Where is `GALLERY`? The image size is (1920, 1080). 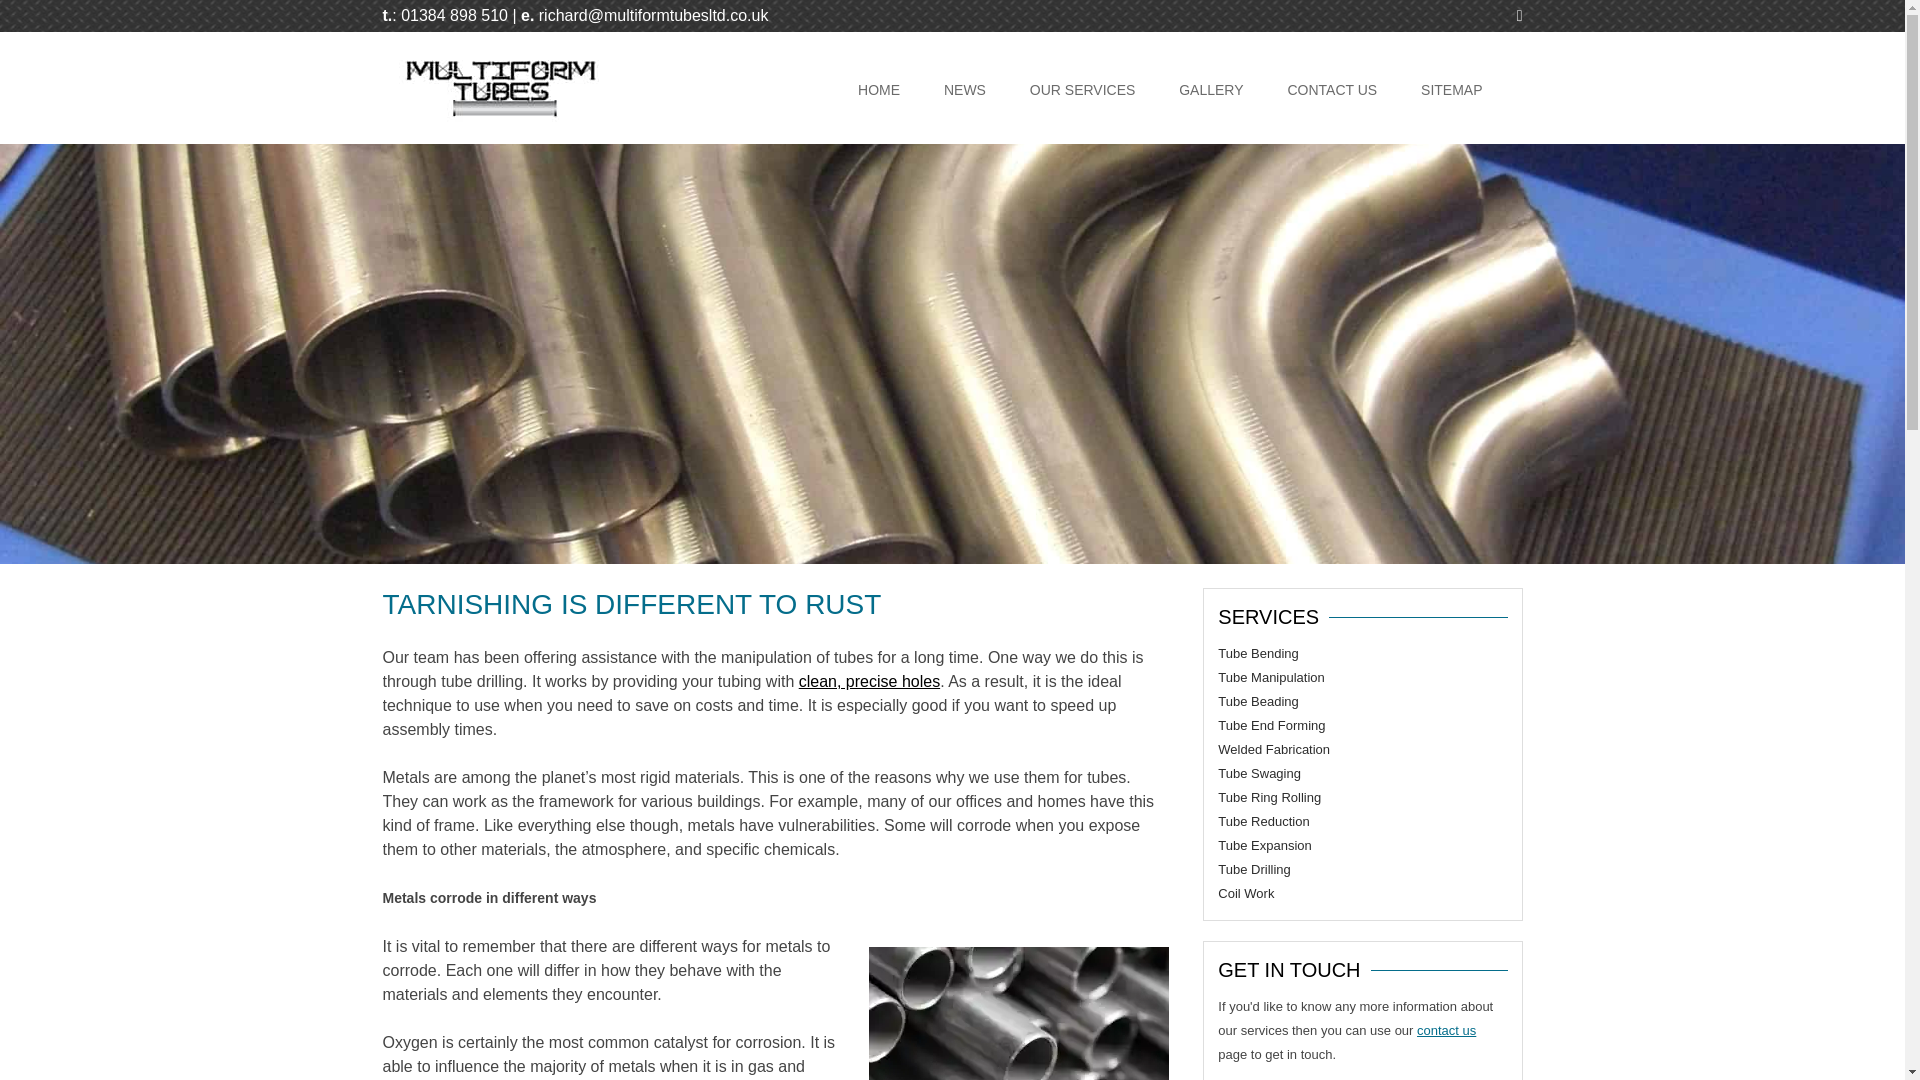 GALLERY is located at coordinates (1210, 90).